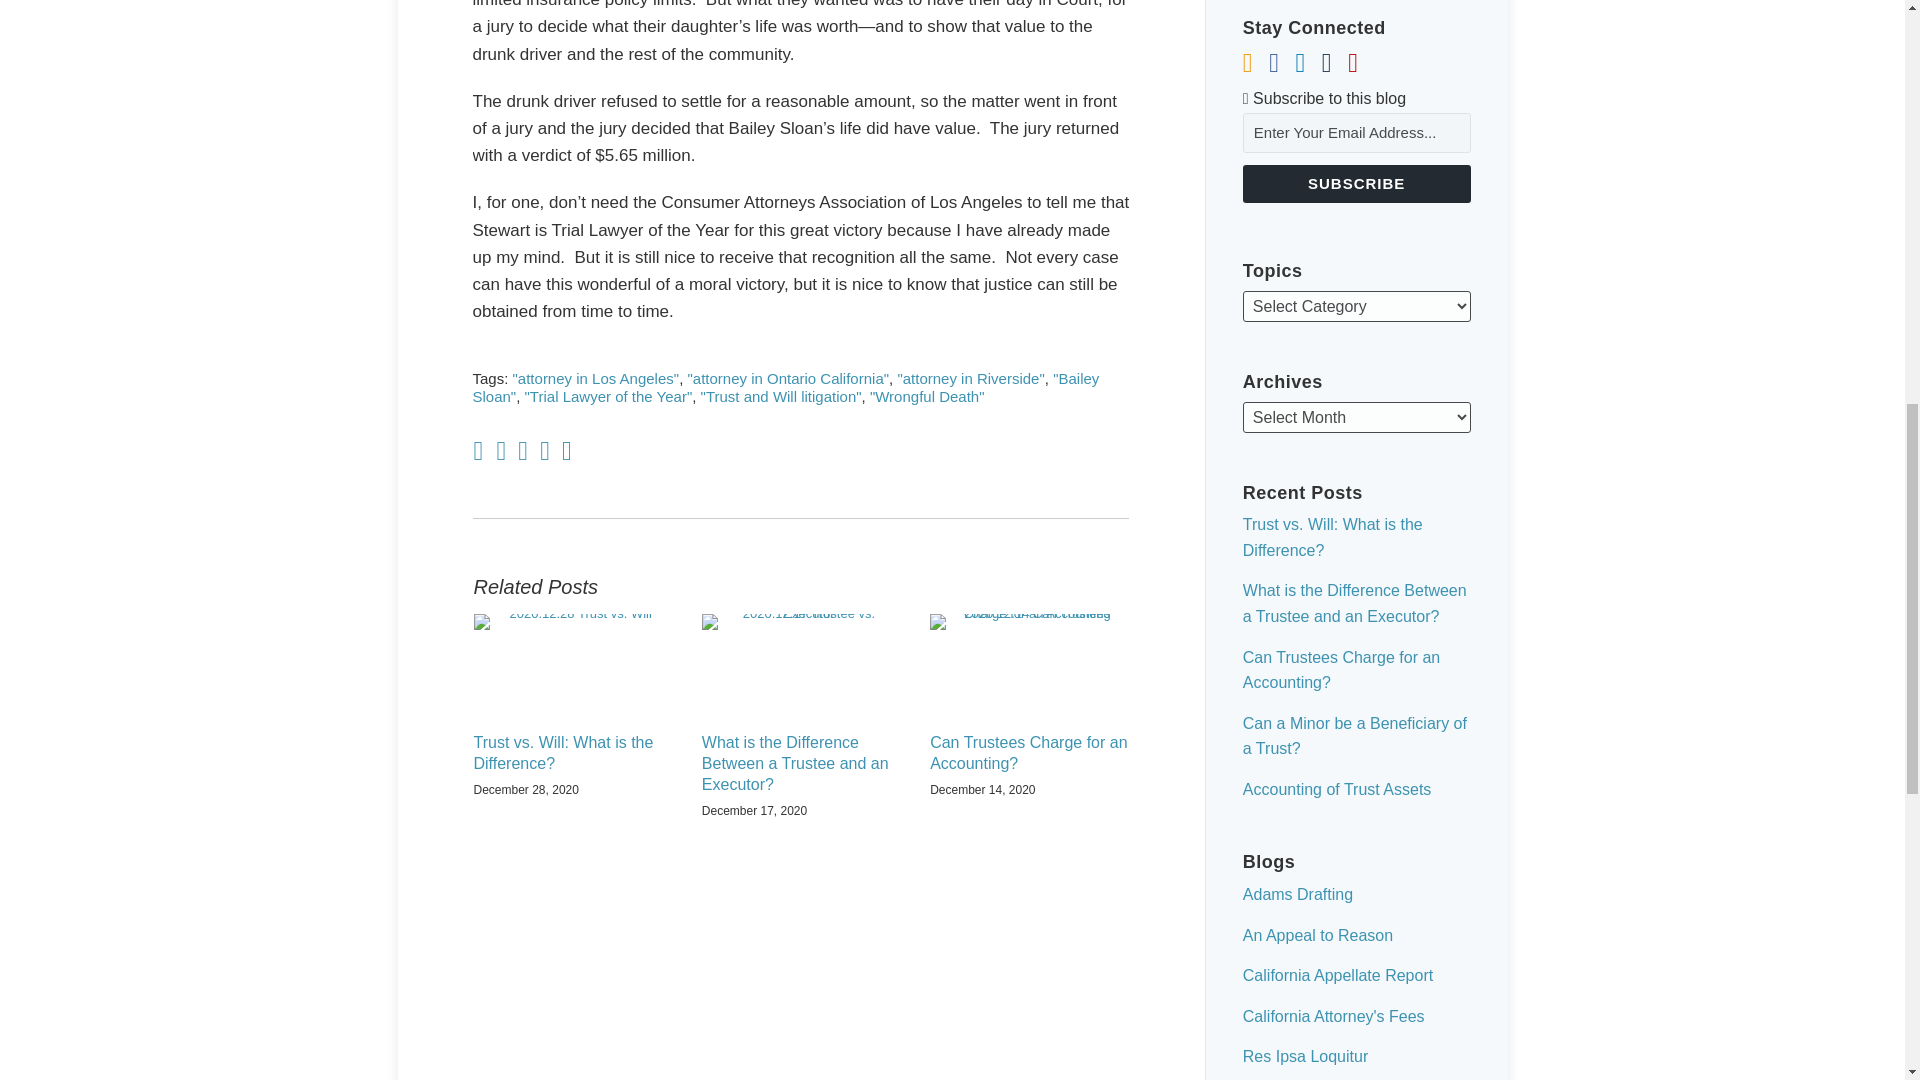  Describe the element at coordinates (1356, 184) in the screenshot. I see `Subscribe` at that location.